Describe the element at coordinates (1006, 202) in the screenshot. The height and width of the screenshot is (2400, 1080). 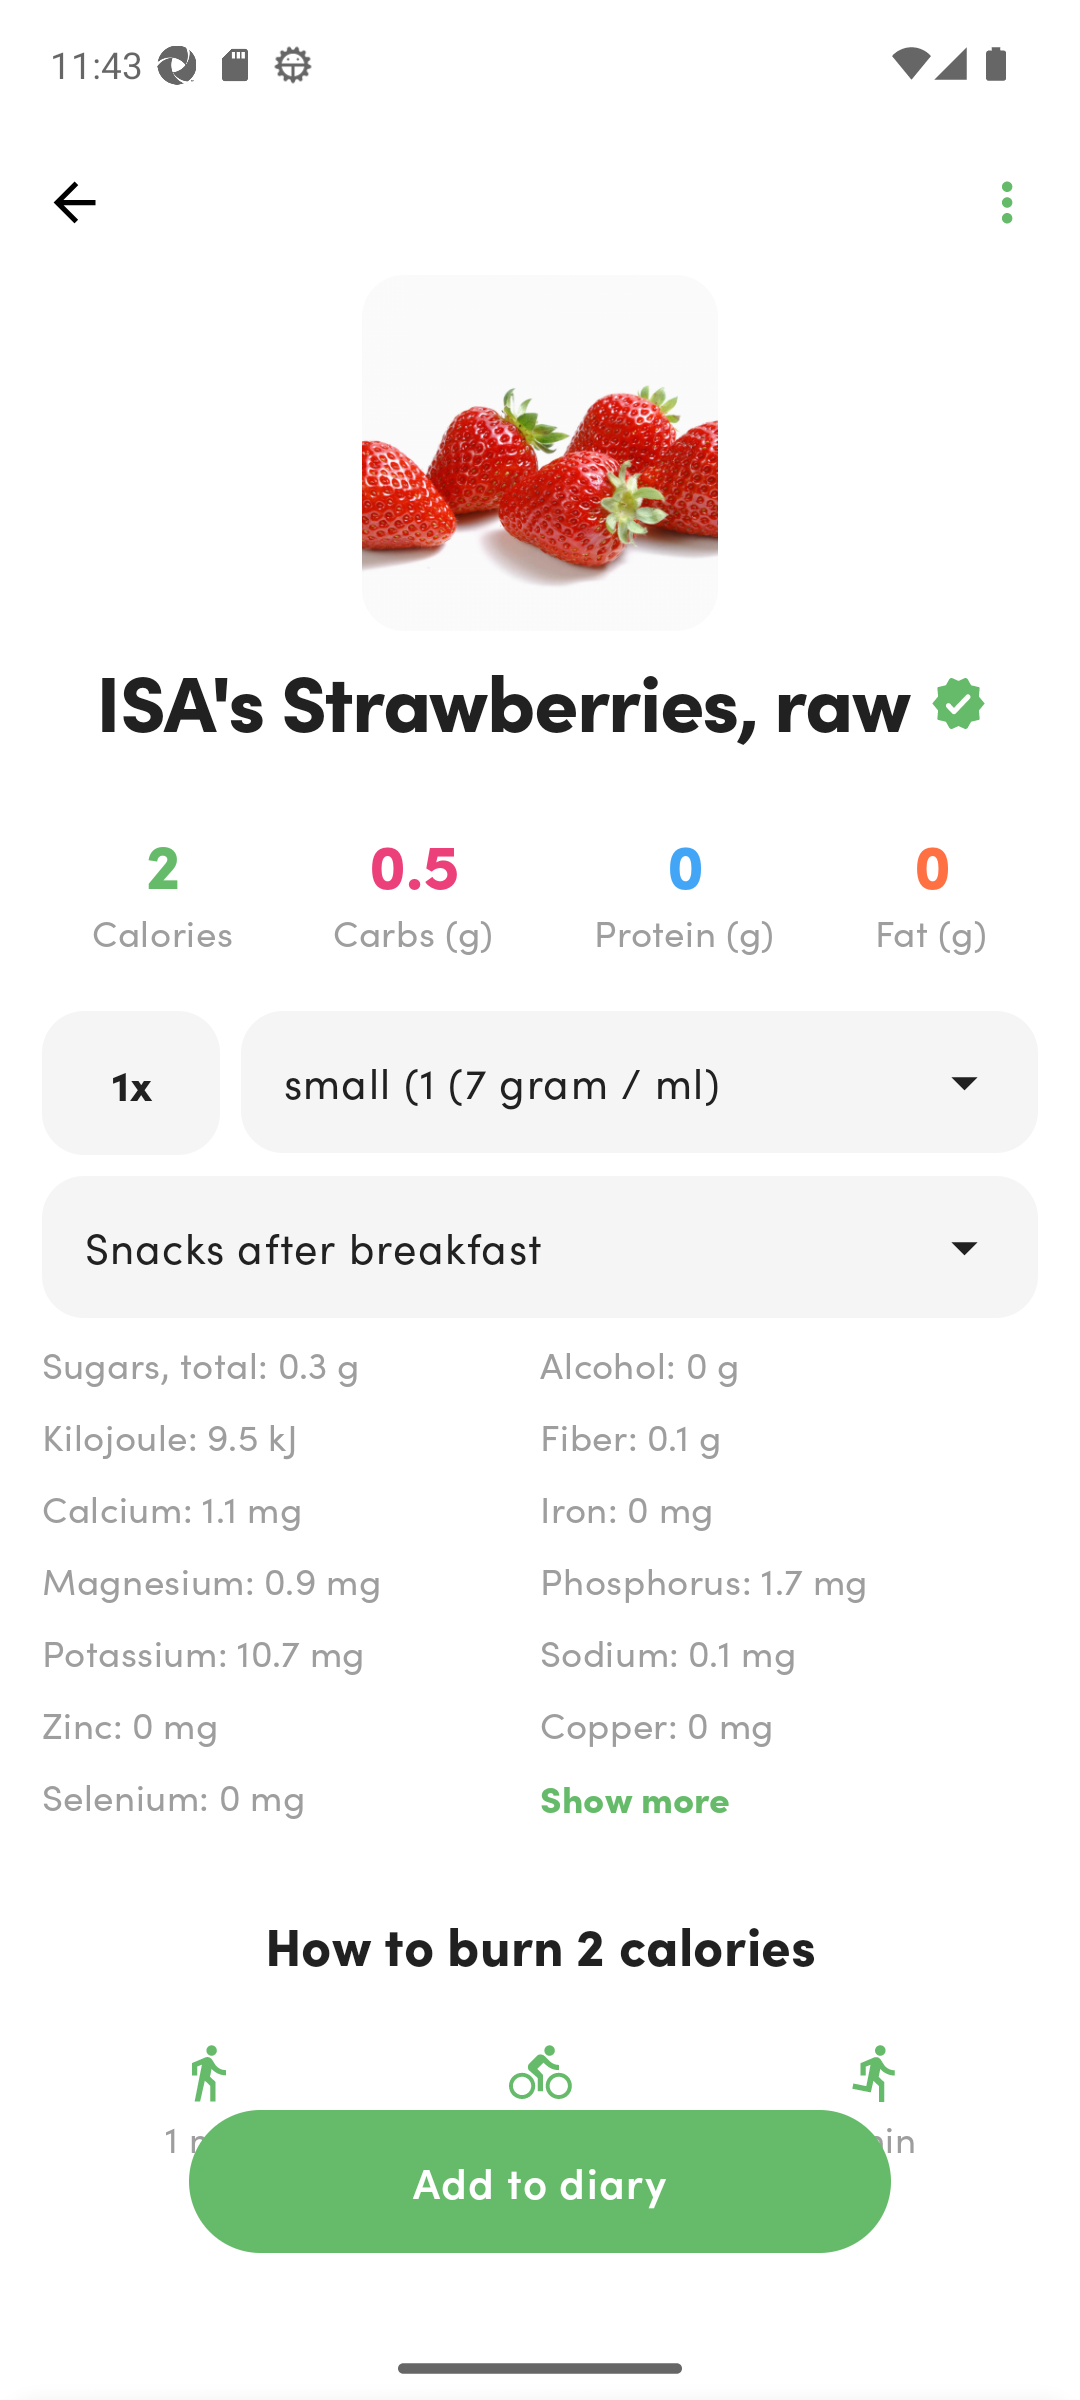
I see `top_left_action` at that location.